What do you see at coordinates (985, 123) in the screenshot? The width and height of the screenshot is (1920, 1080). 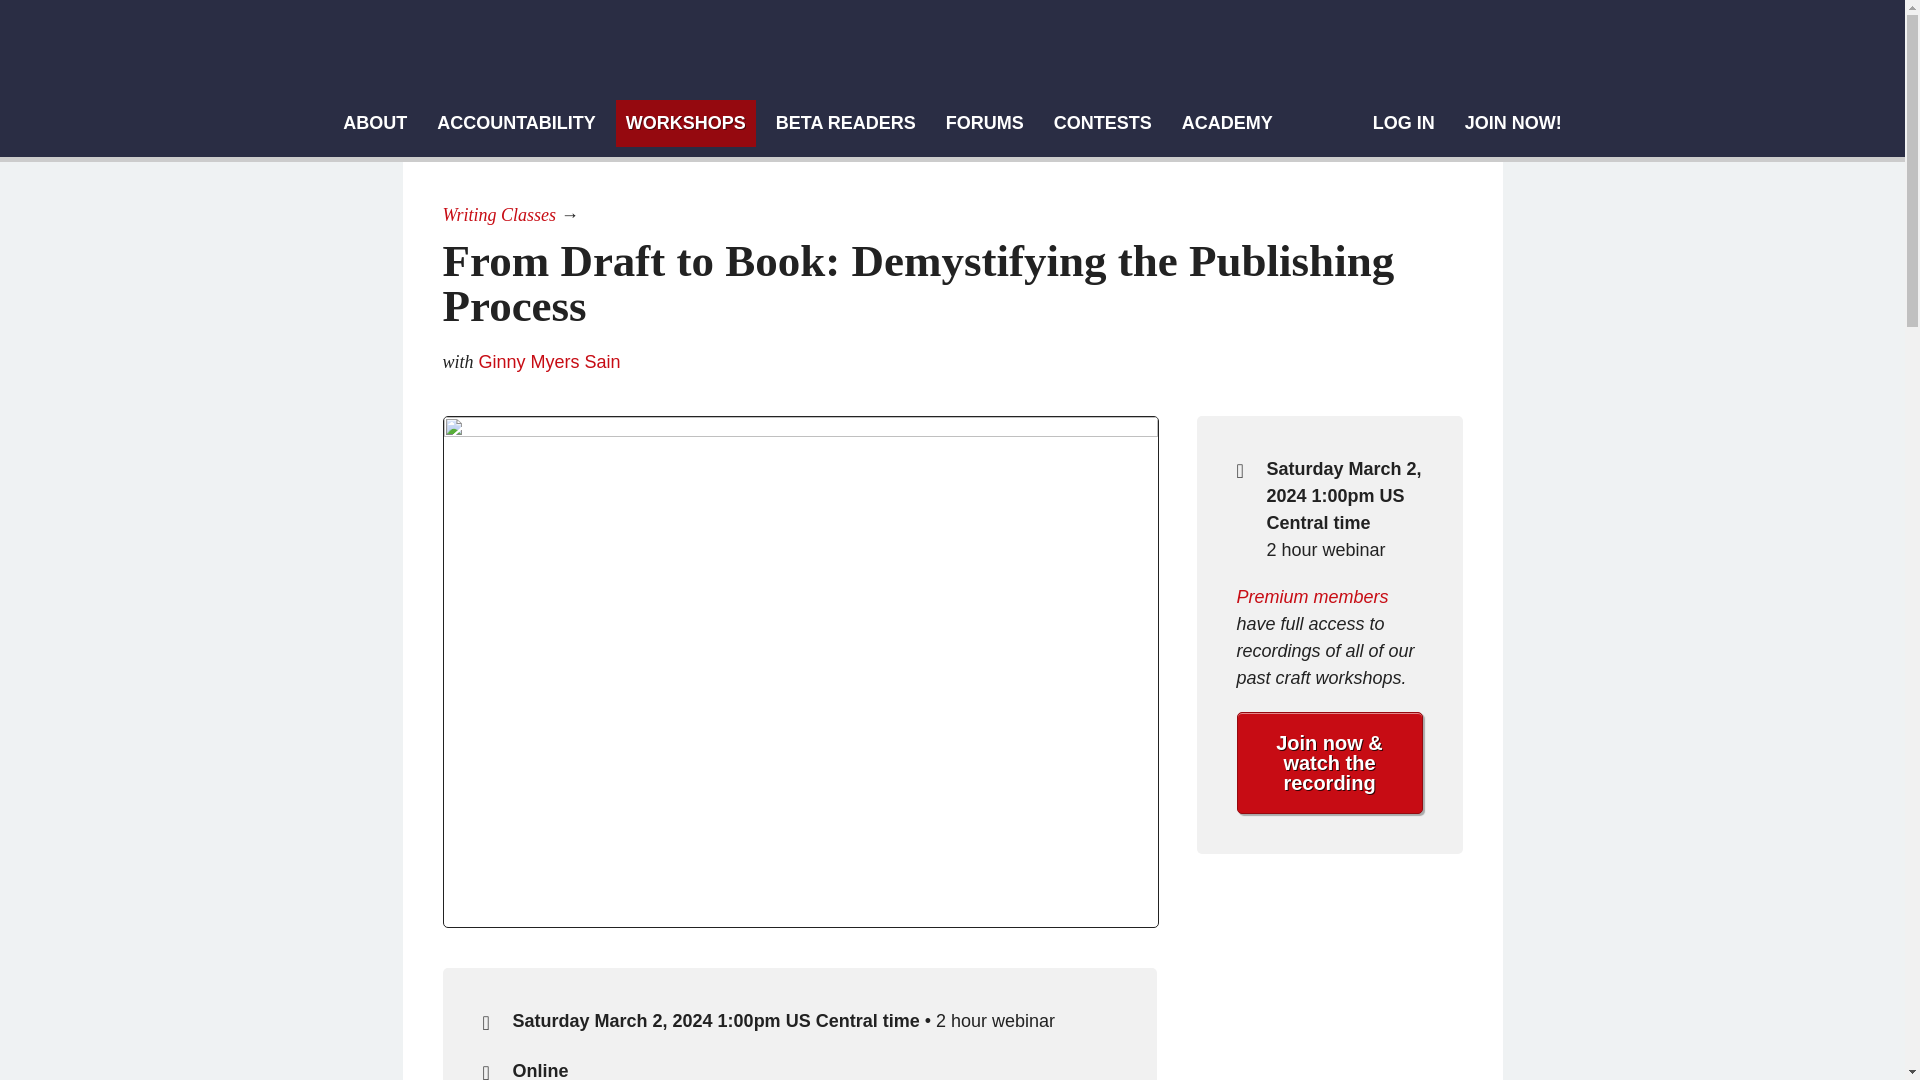 I see `FORUMS` at bounding box center [985, 123].